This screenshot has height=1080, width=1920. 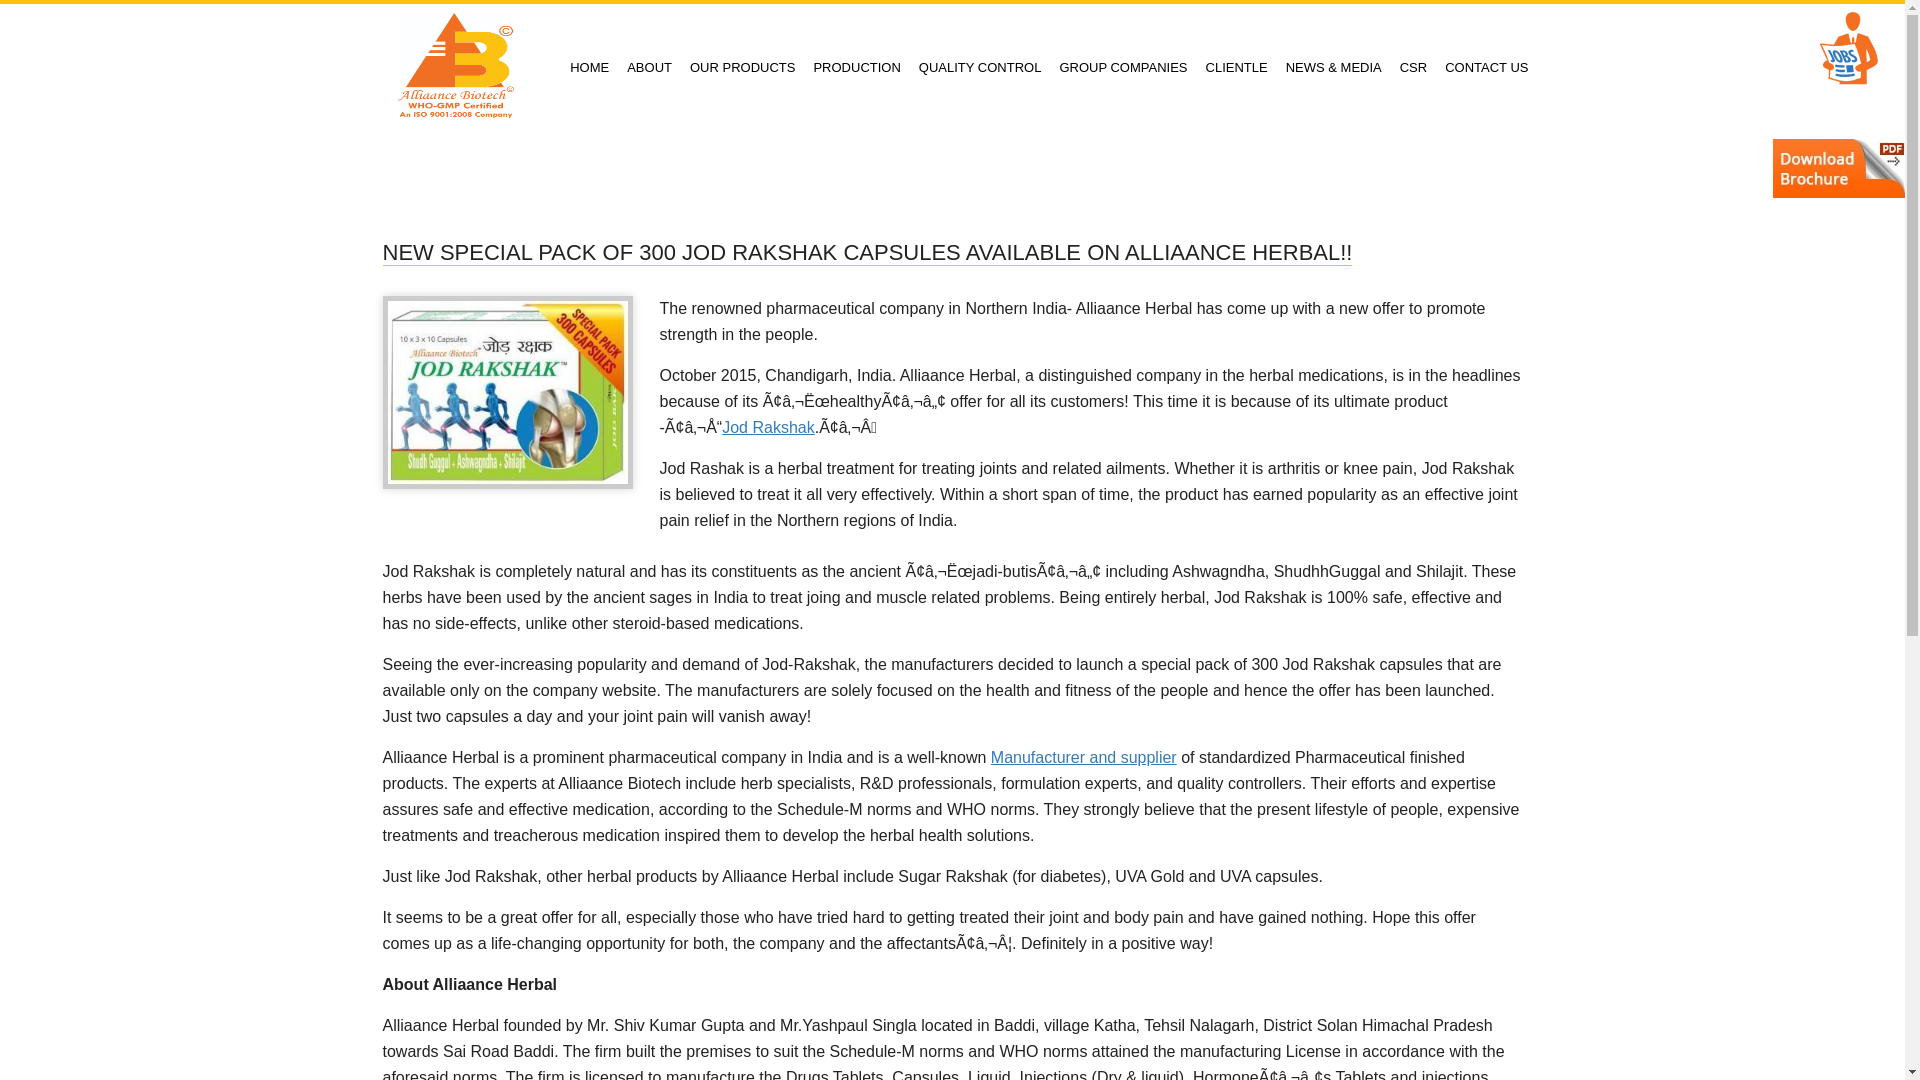 I want to click on QUALITY CONTROL, so click(x=980, y=68).